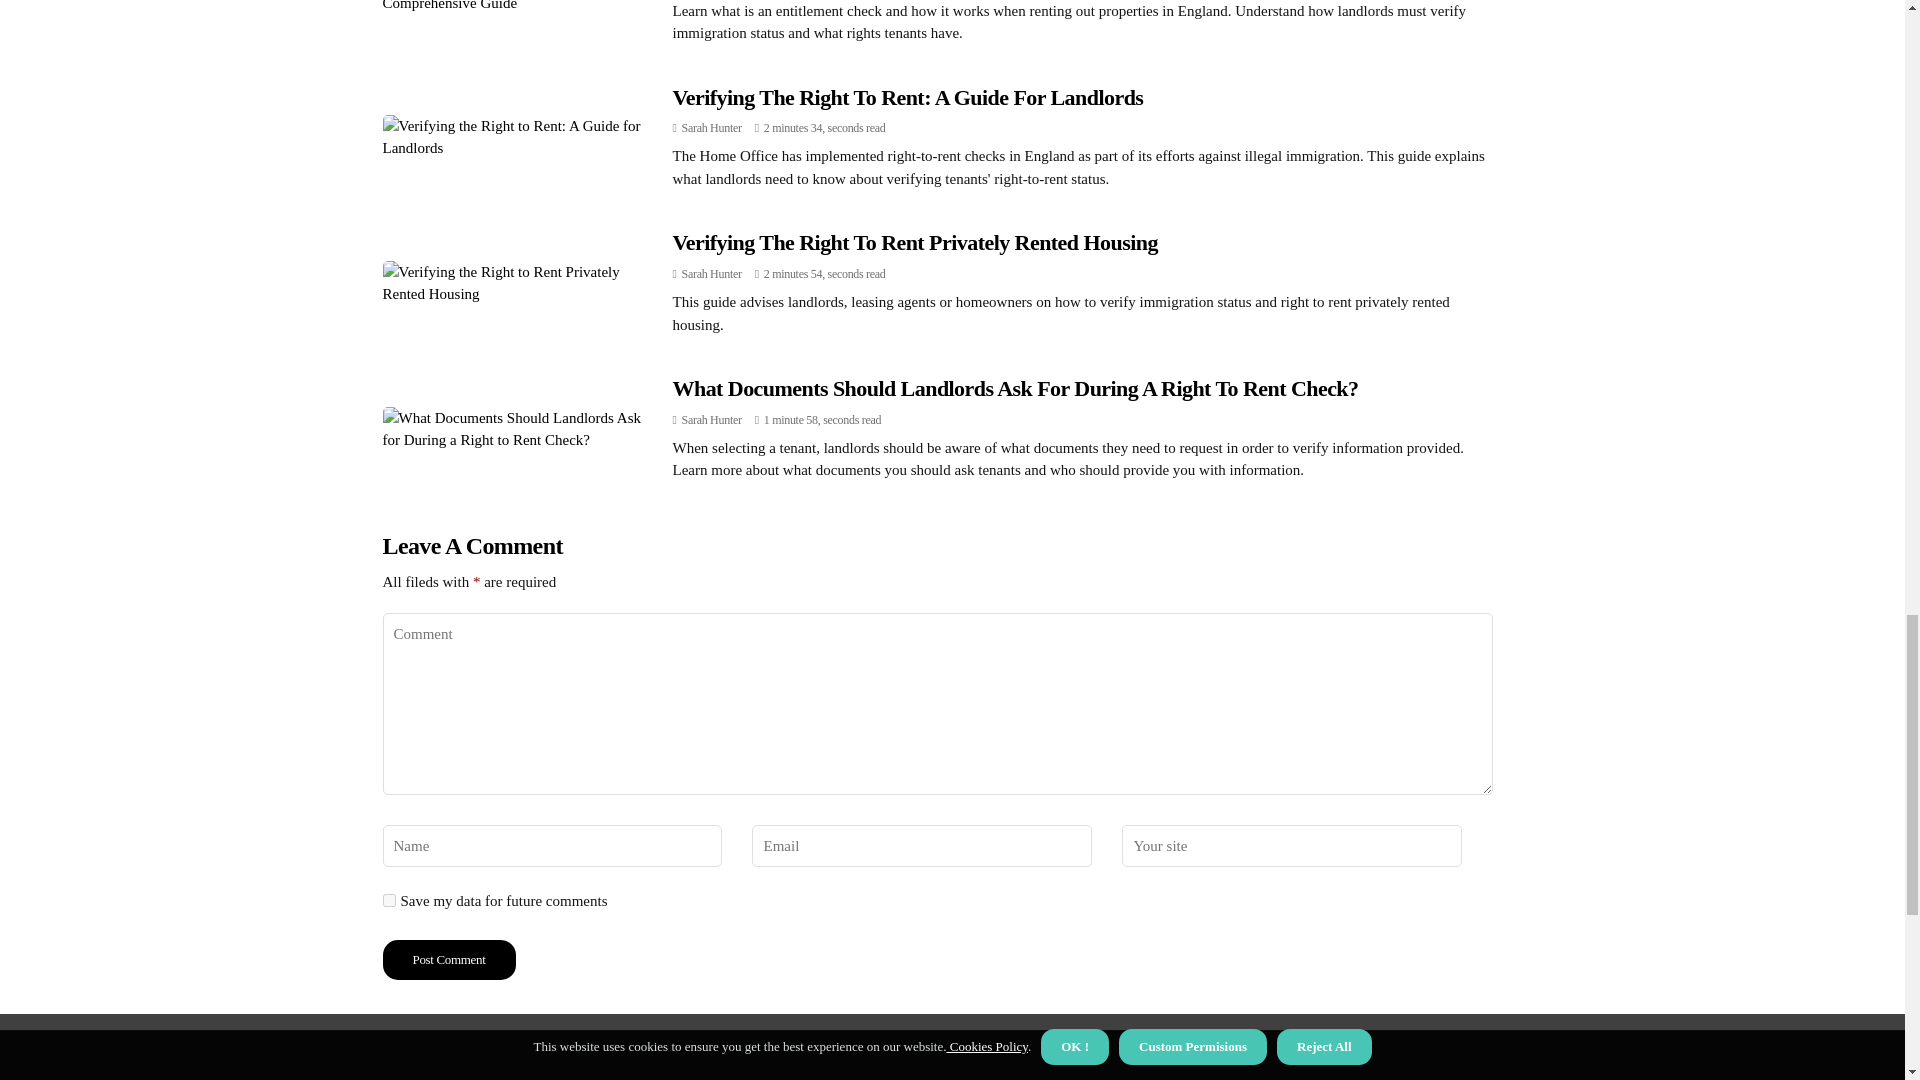 This screenshot has height=1080, width=1920. Describe the element at coordinates (914, 242) in the screenshot. I see `Verifying The Right To Rent Privately Rented Housing` at that location.